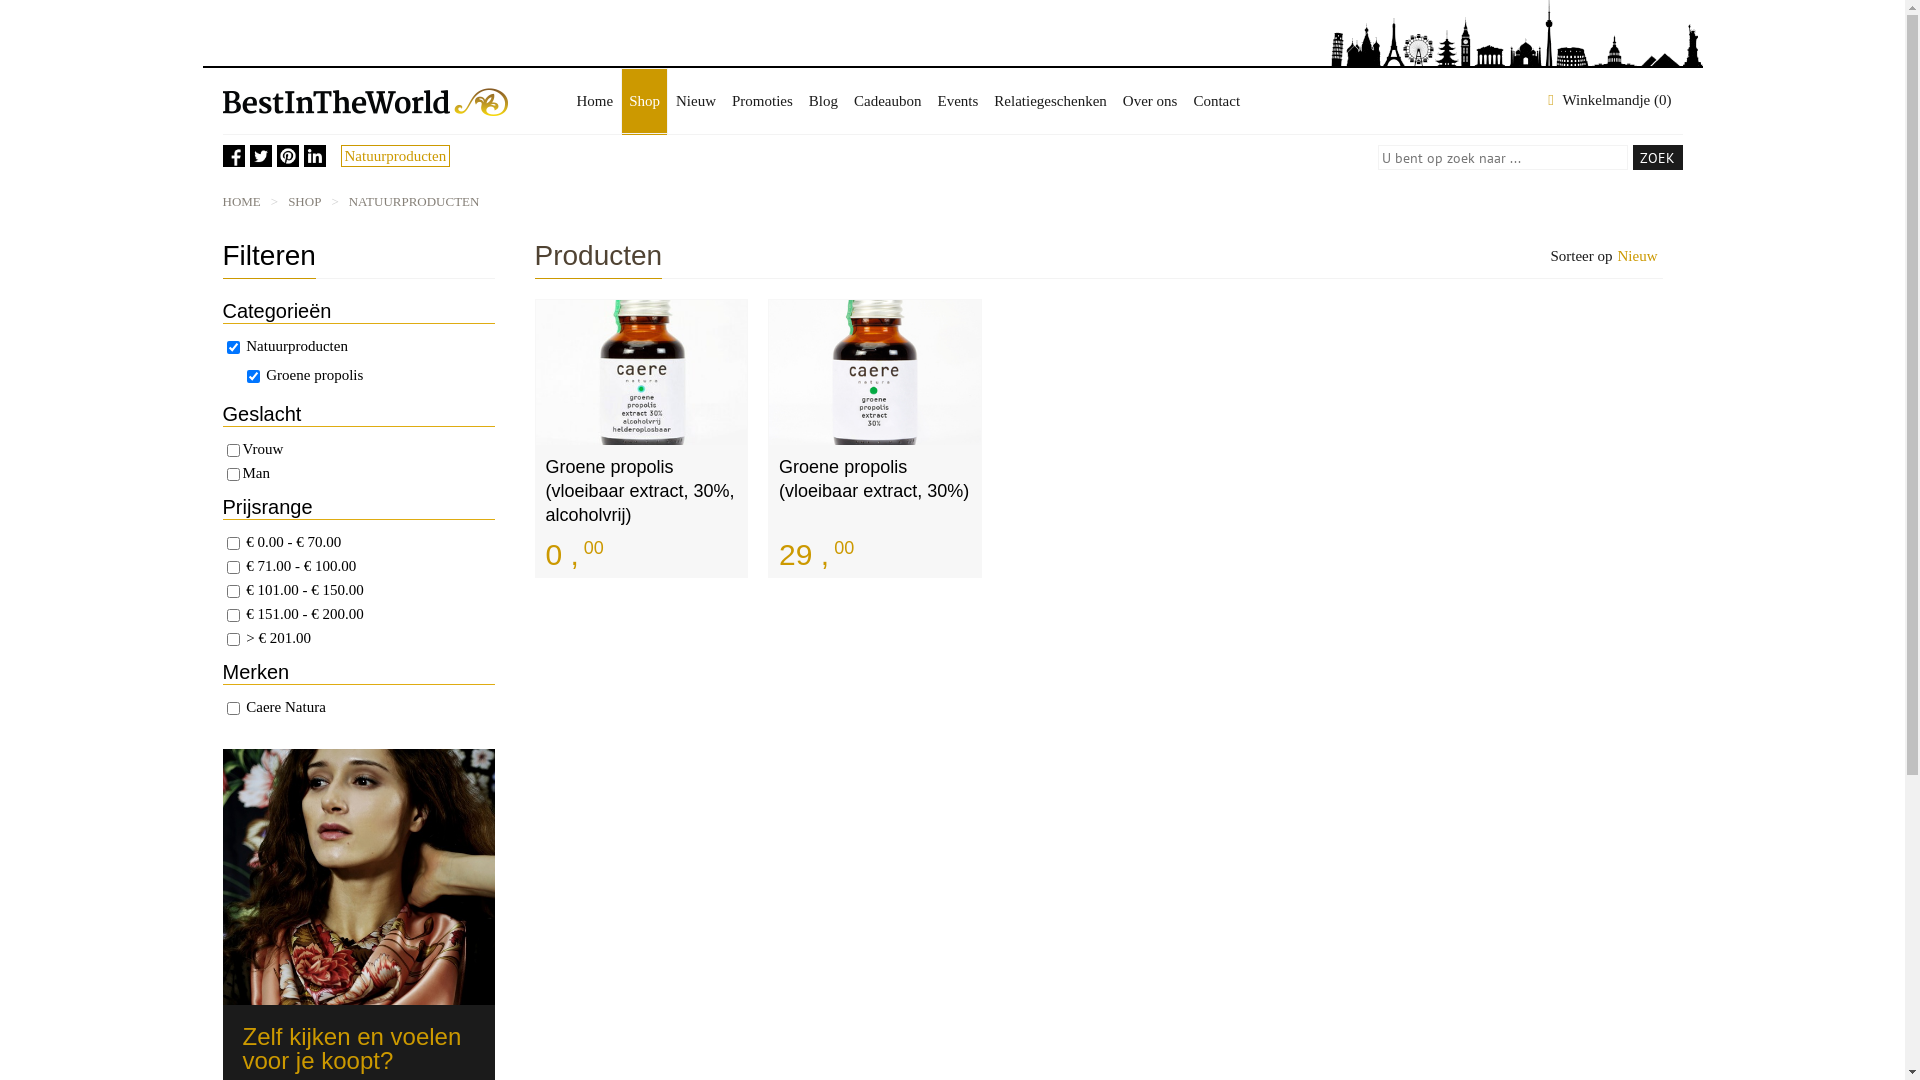 Image resolution: width=1920 pixels, height=1080 pixels. Describe the element at coordinates (644, 101) in the screenshot. I see `Shop` at that location.